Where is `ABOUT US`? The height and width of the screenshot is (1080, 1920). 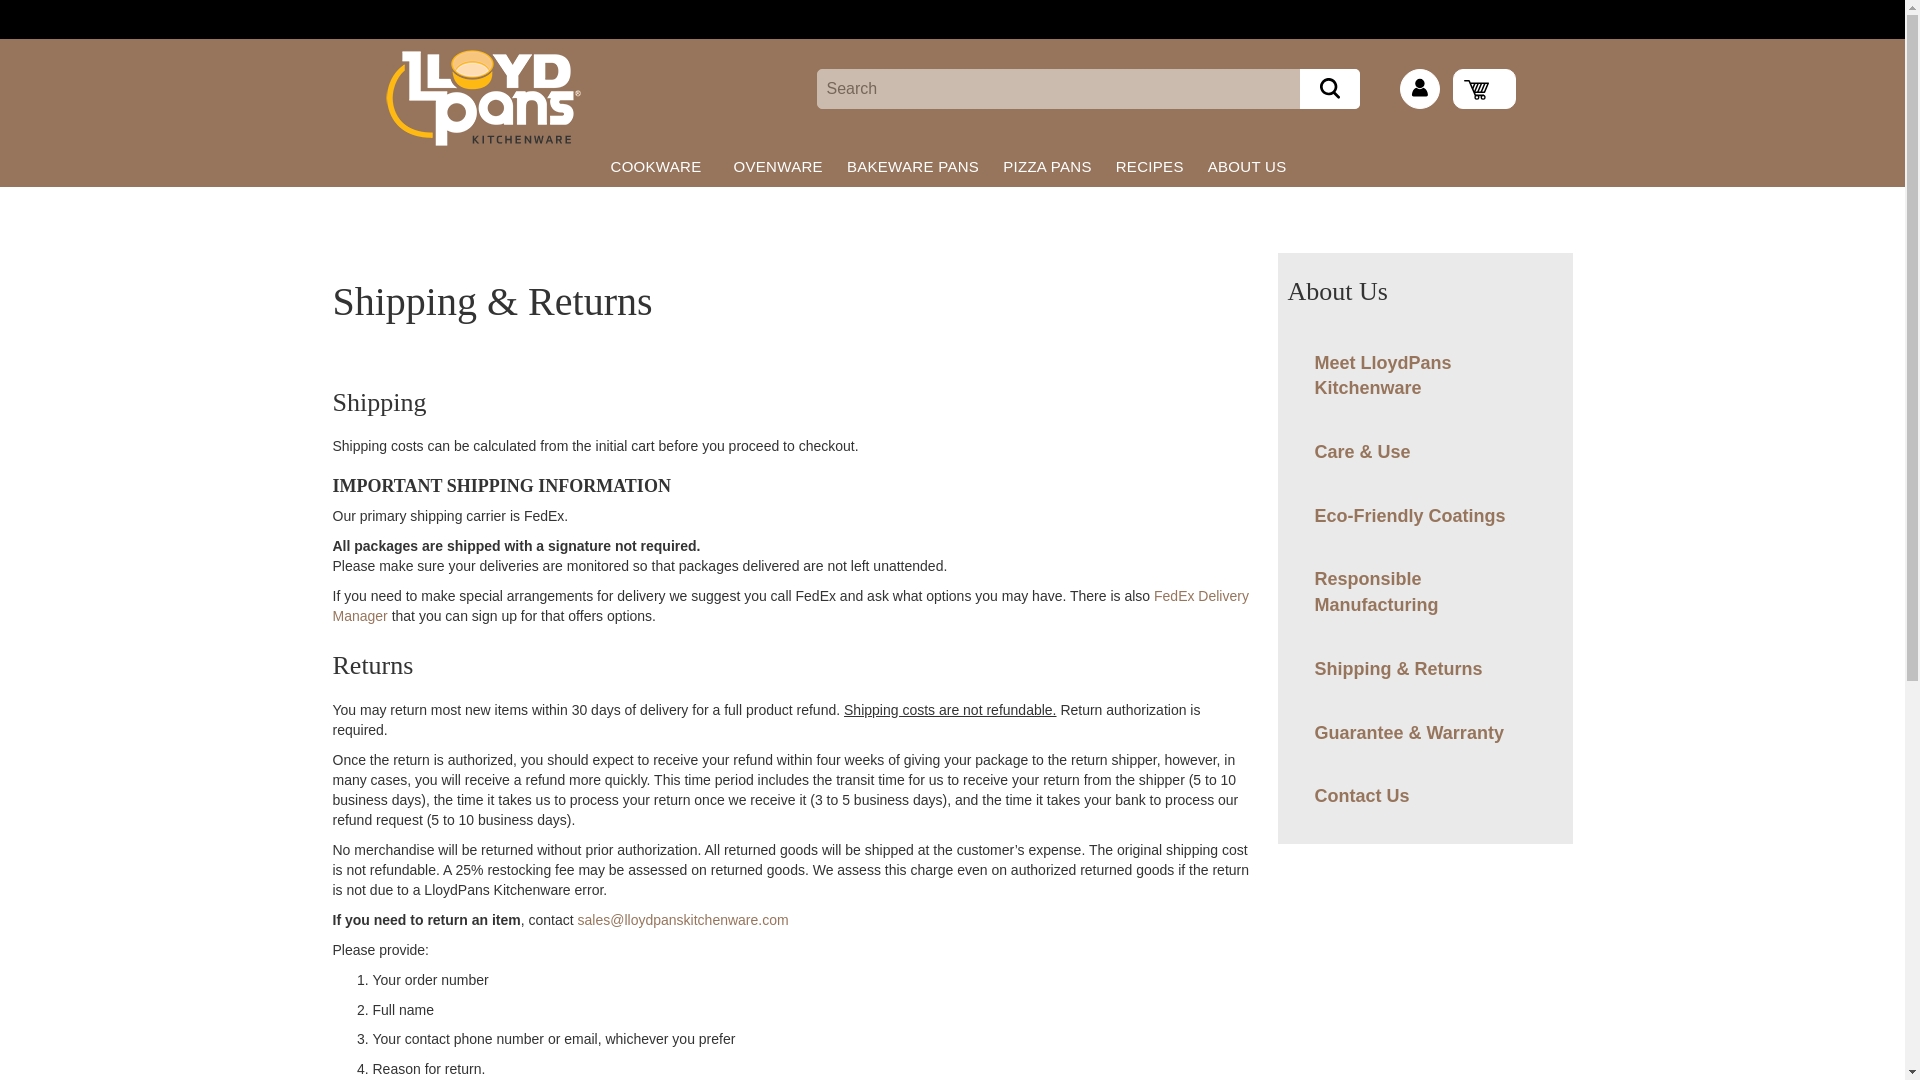
ABOUT US is located at coordinates (1252, 166).